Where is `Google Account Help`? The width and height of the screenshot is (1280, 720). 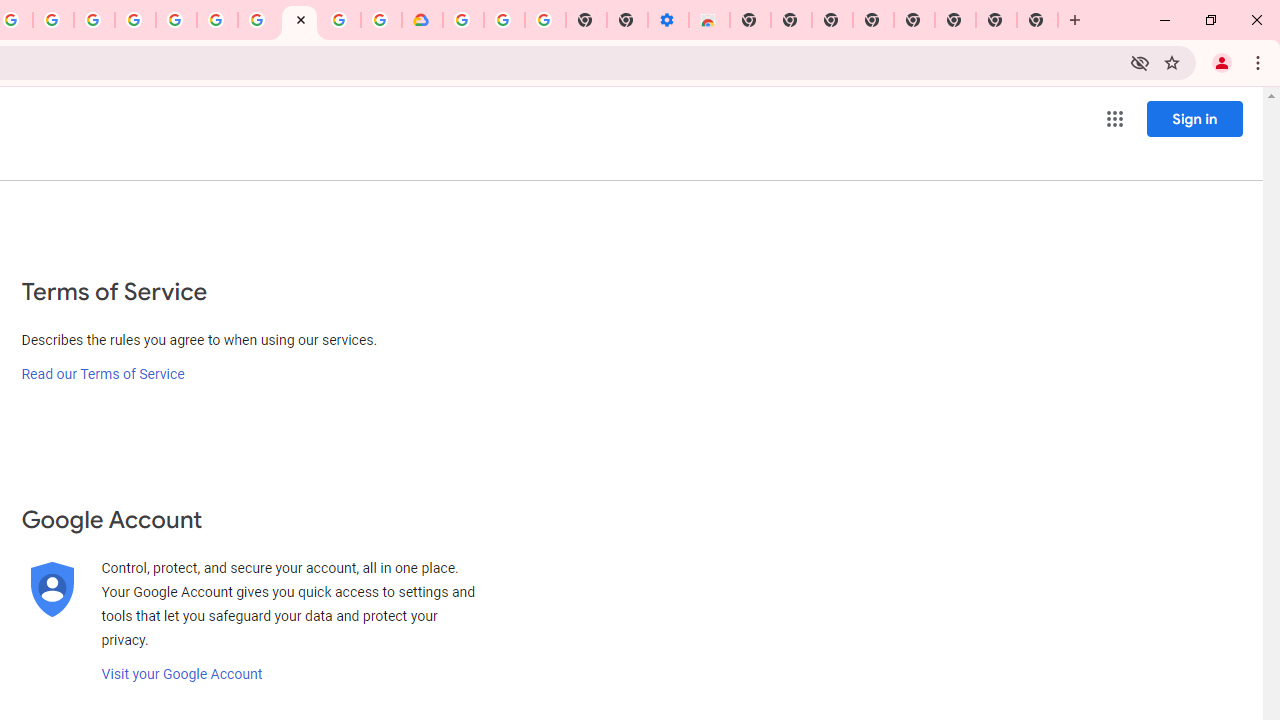 Google Account Help is located at coordinates (258, 20).